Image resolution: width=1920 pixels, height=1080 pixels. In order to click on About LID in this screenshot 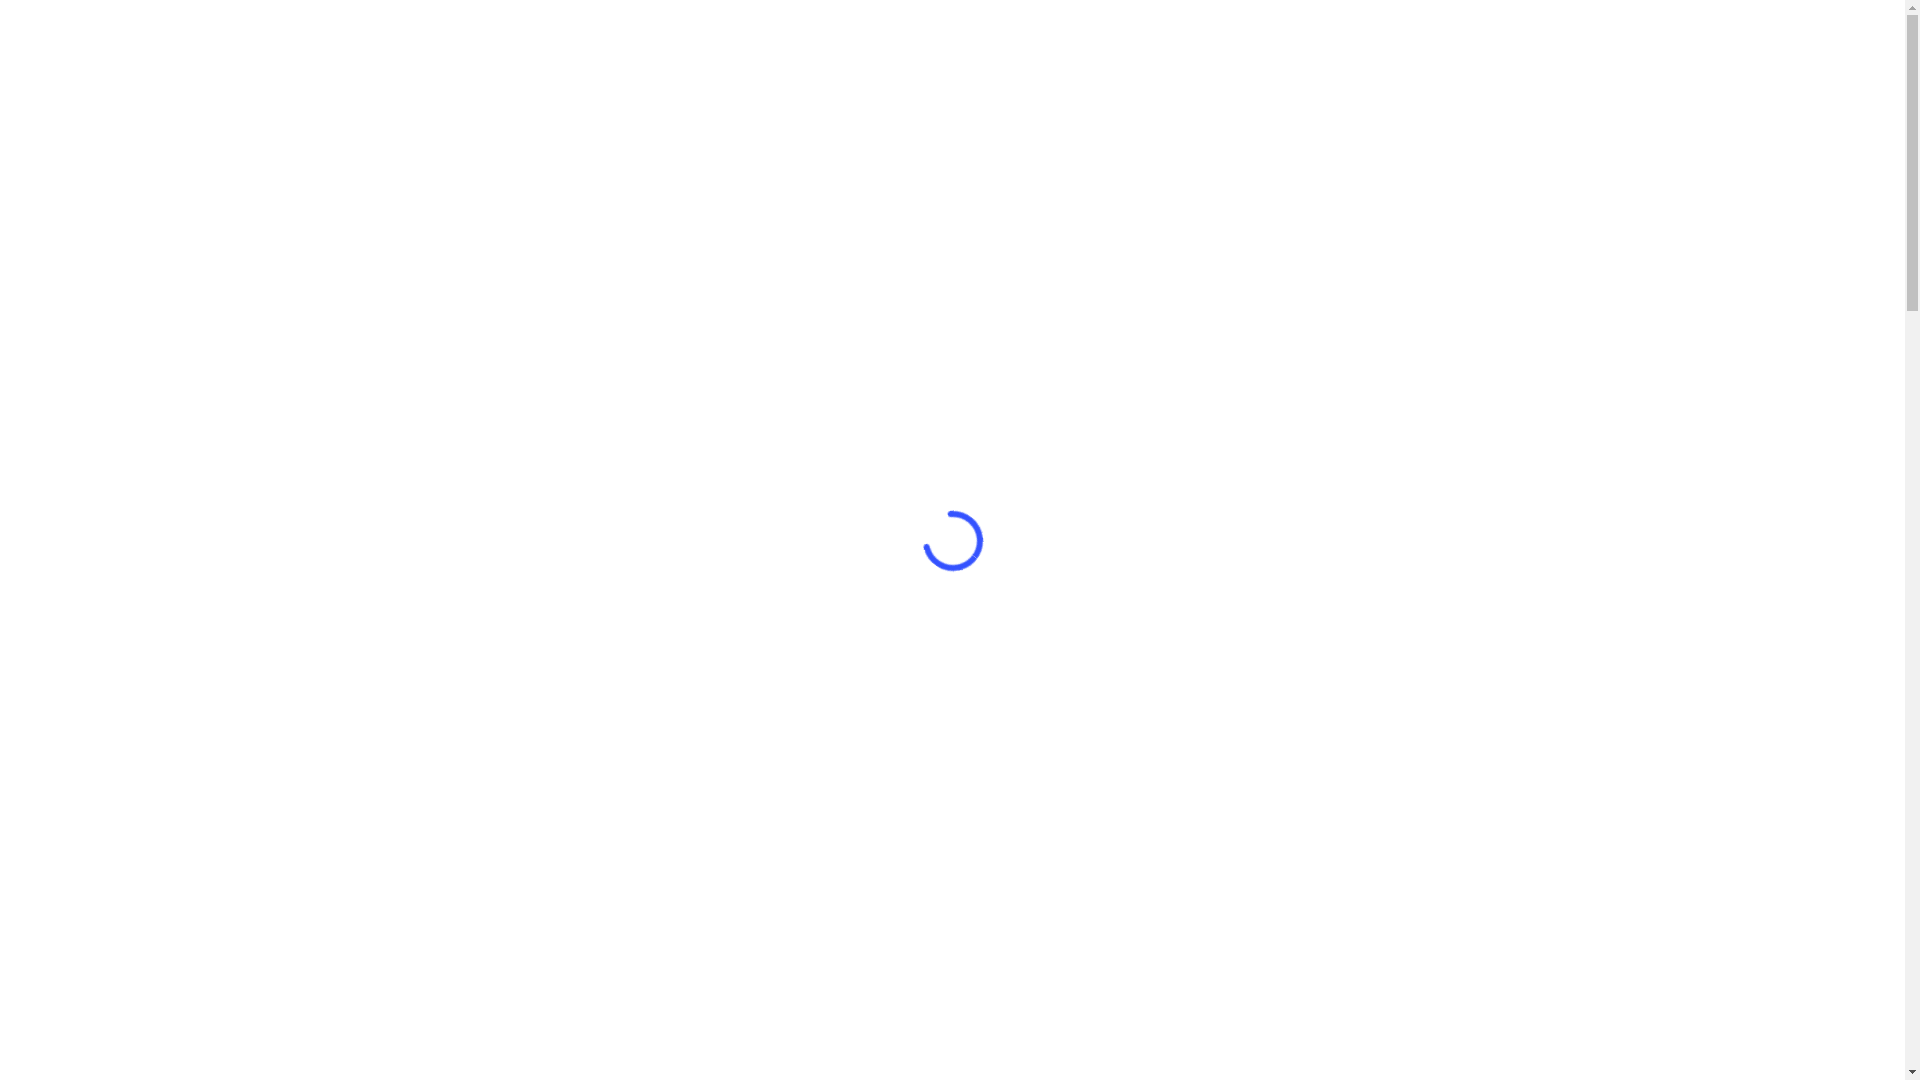, I will do `click(438, 47)`.